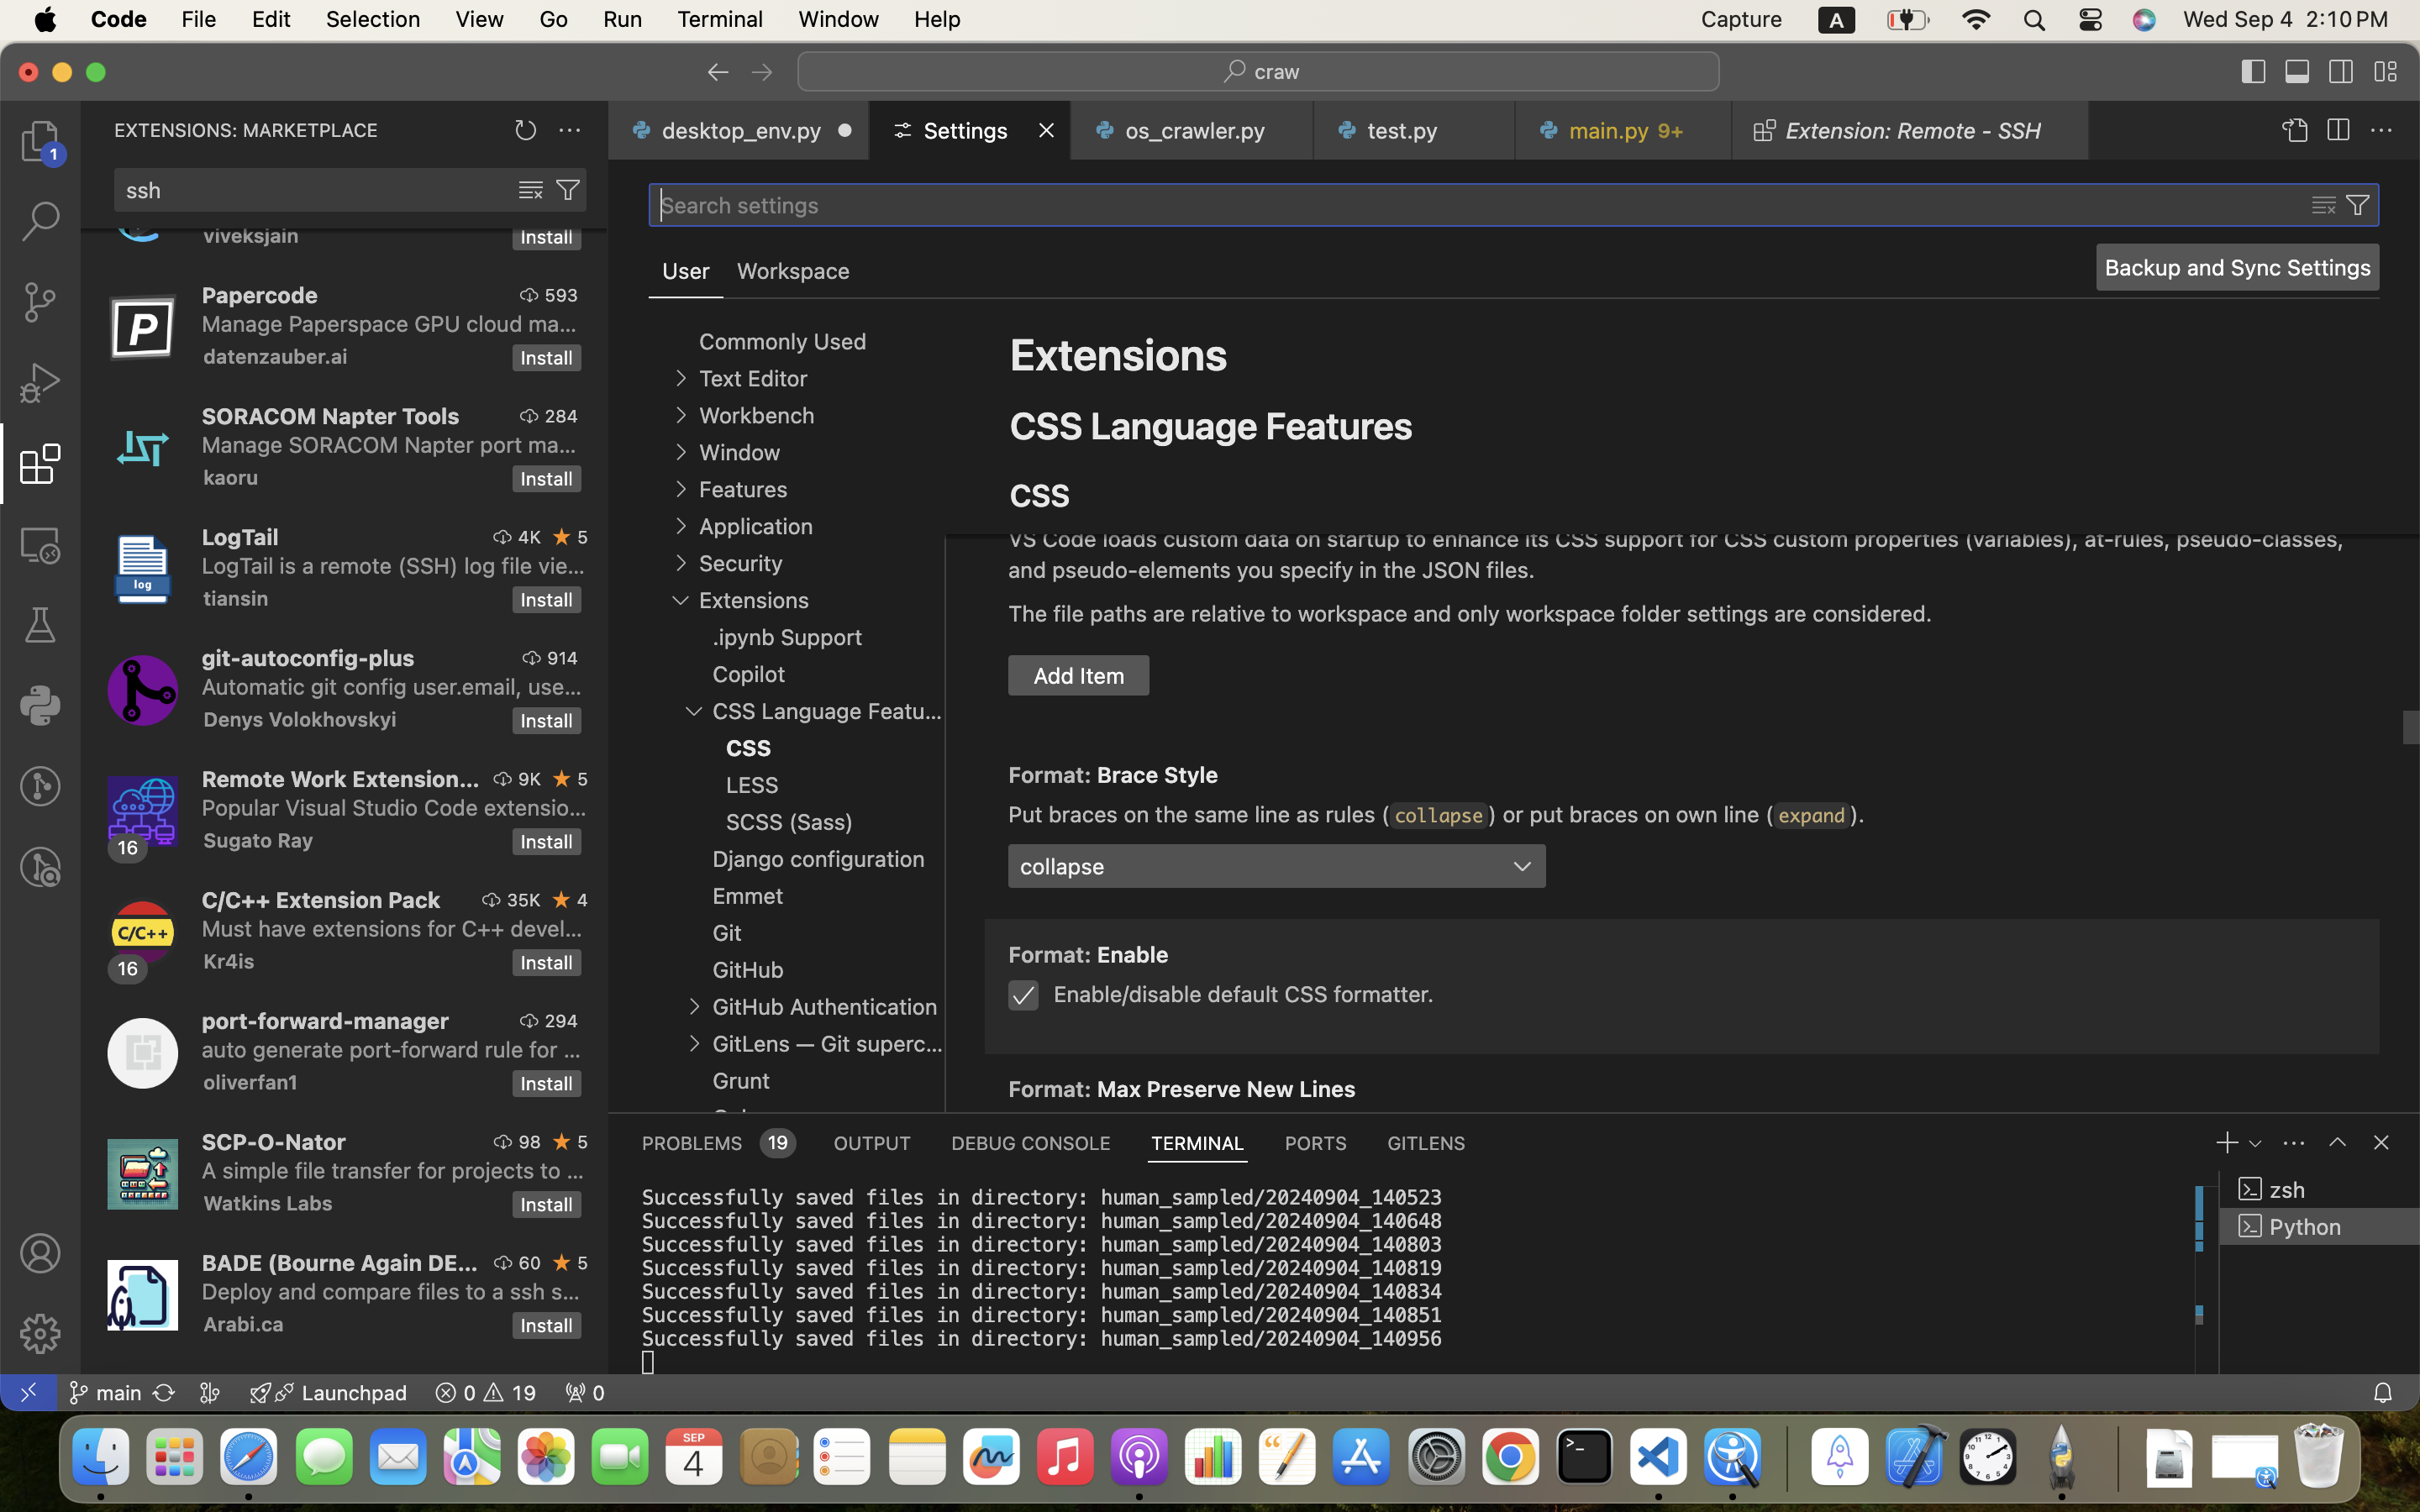 The height and width of the screenshot is (1512, 2420). Describe the element at coordinates (739, 453) in the screenshot. I see `Window` at that location.